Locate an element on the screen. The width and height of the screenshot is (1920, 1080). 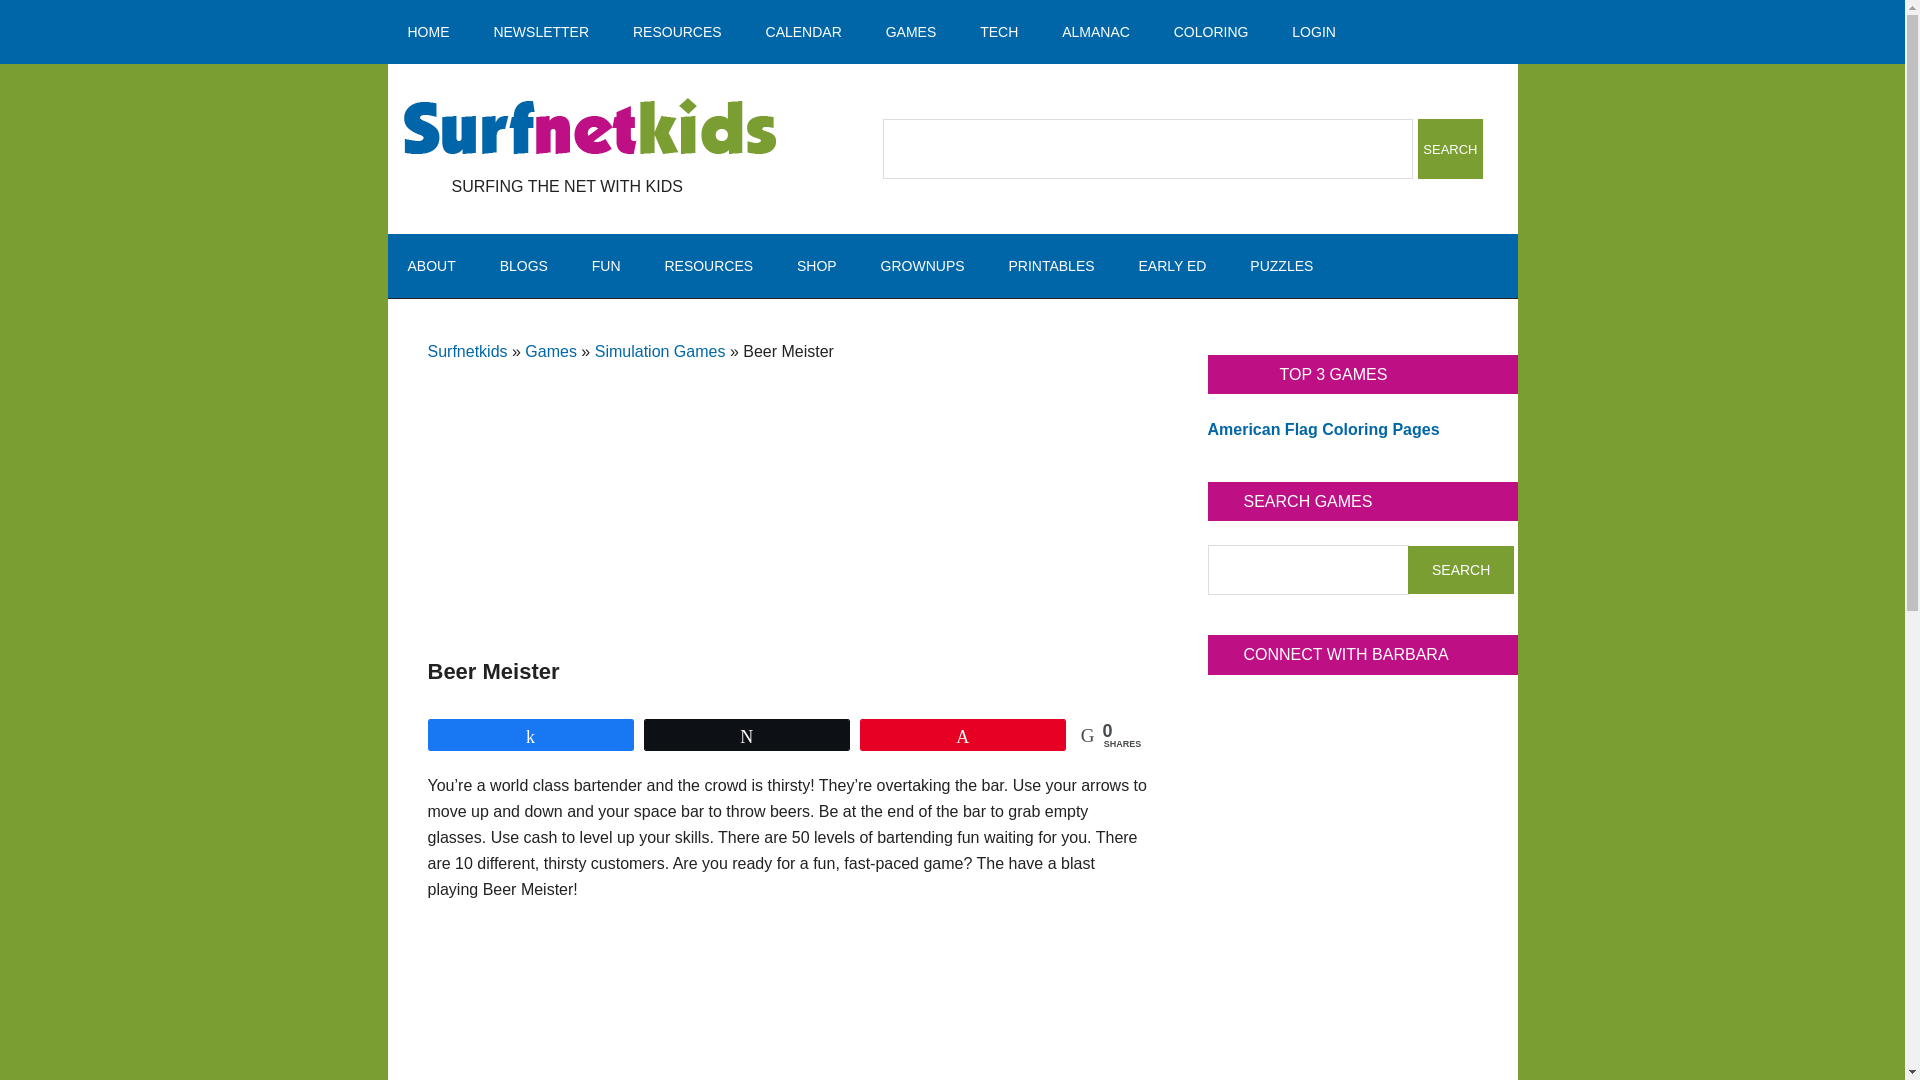
NEWSLETTER is located at coordinates (540, 32).